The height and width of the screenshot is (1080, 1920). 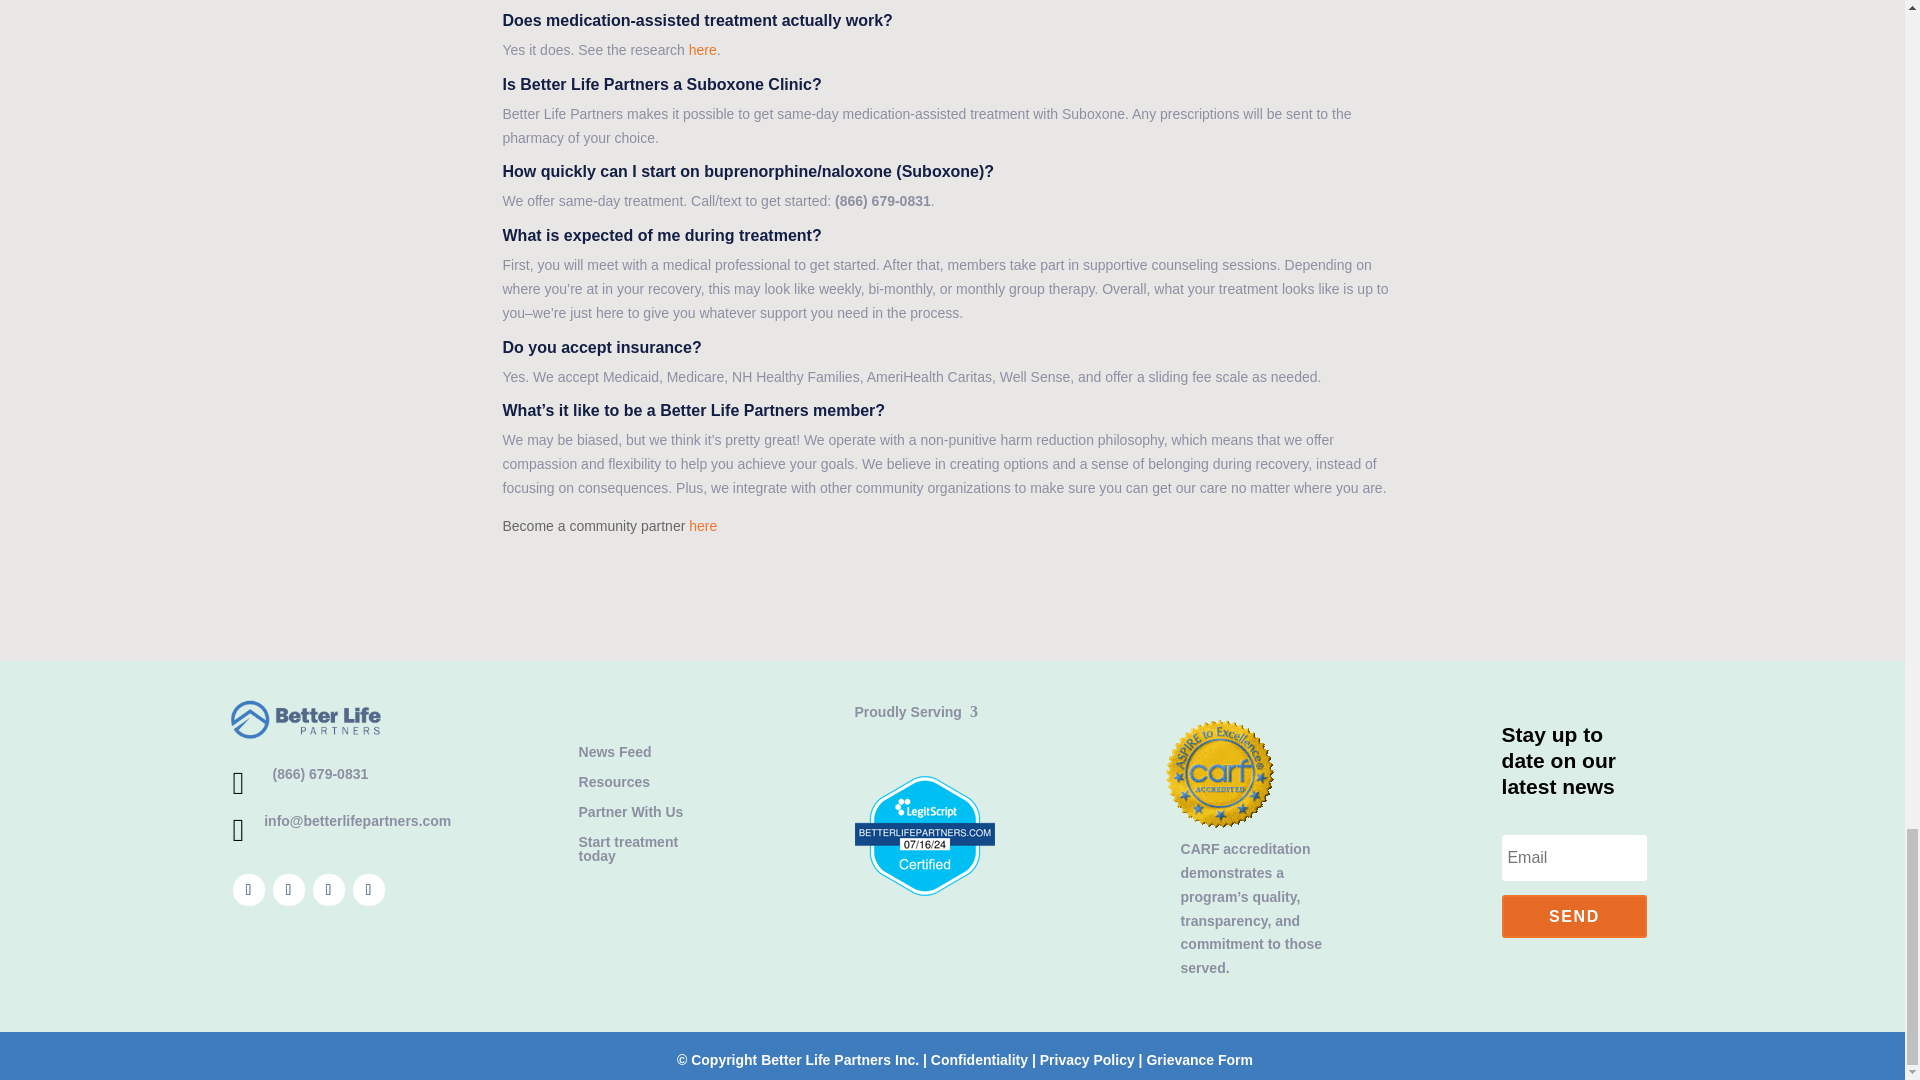 I want to click on here, so click(x=702, y=526).